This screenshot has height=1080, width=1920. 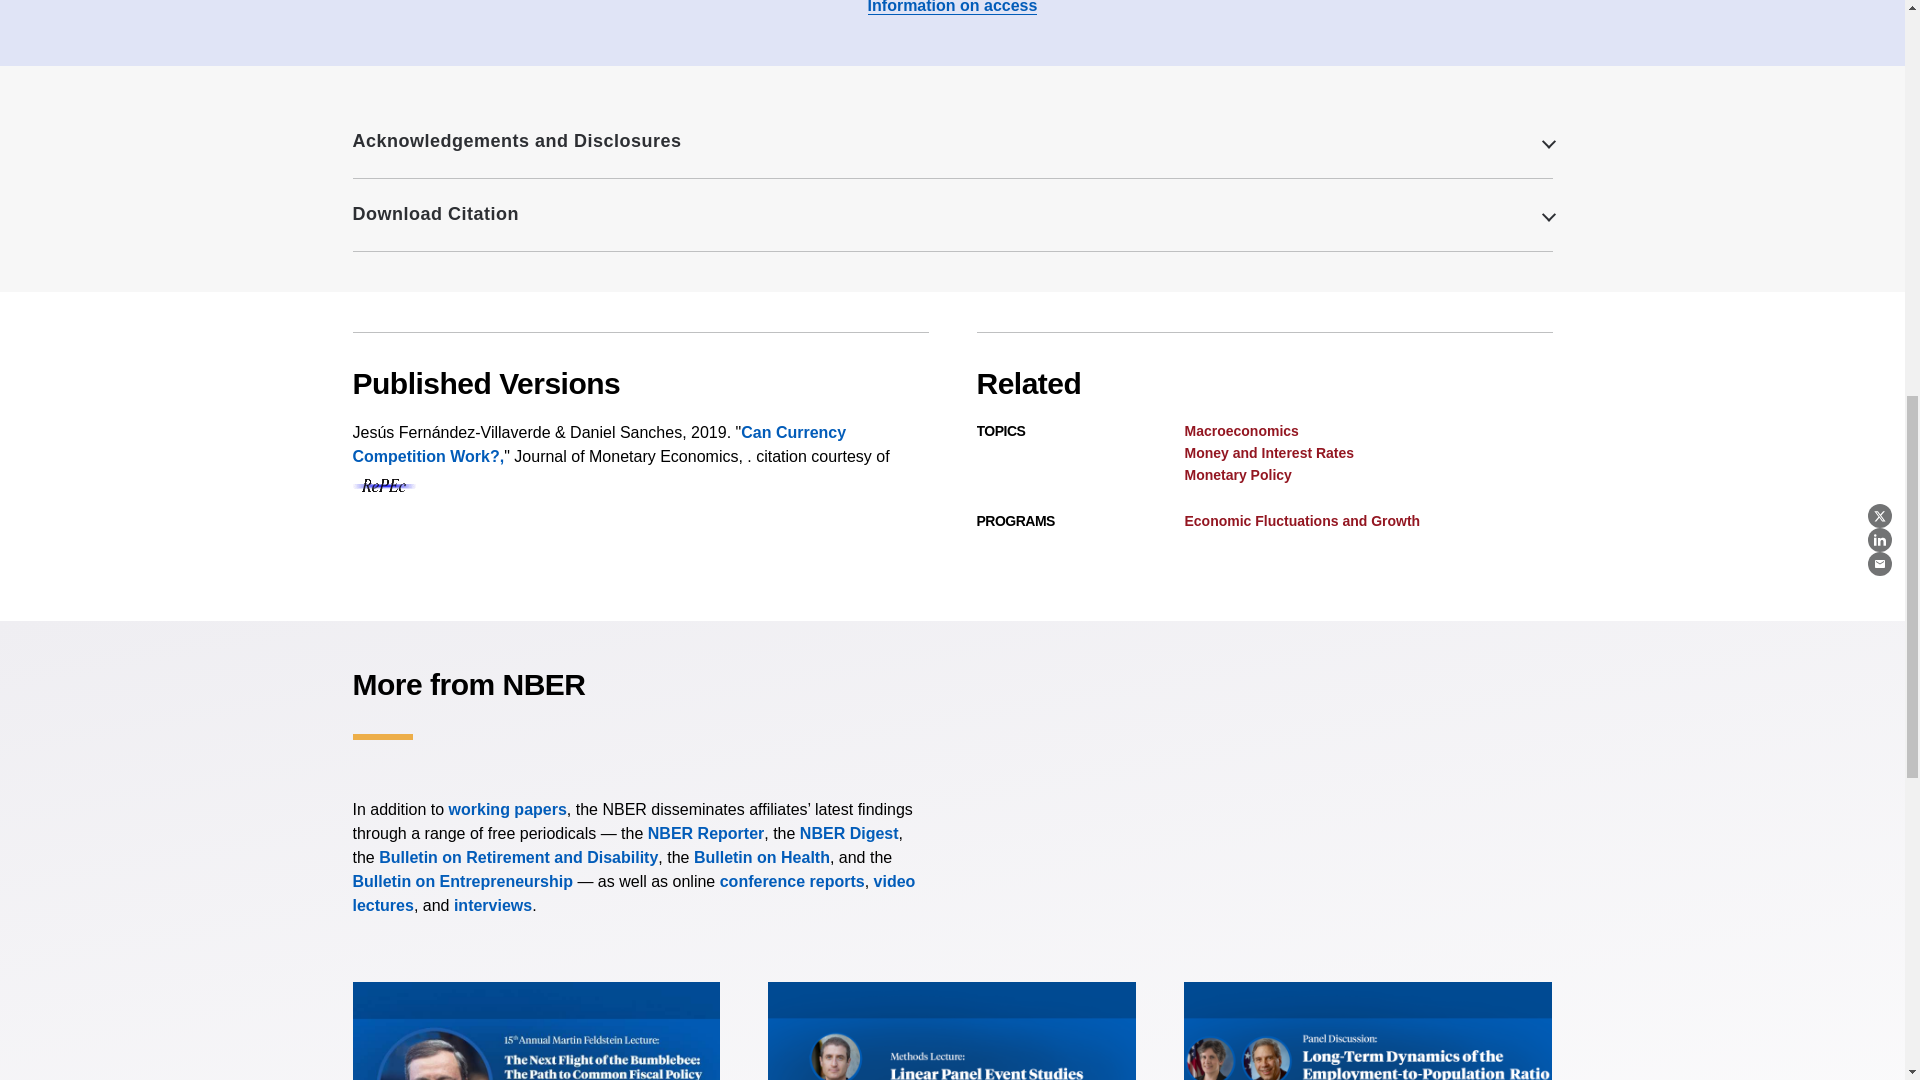 What do you see at coordinates (633, 892) in the screenshot?
I see `Lectures` at bounding box center [633, 892].